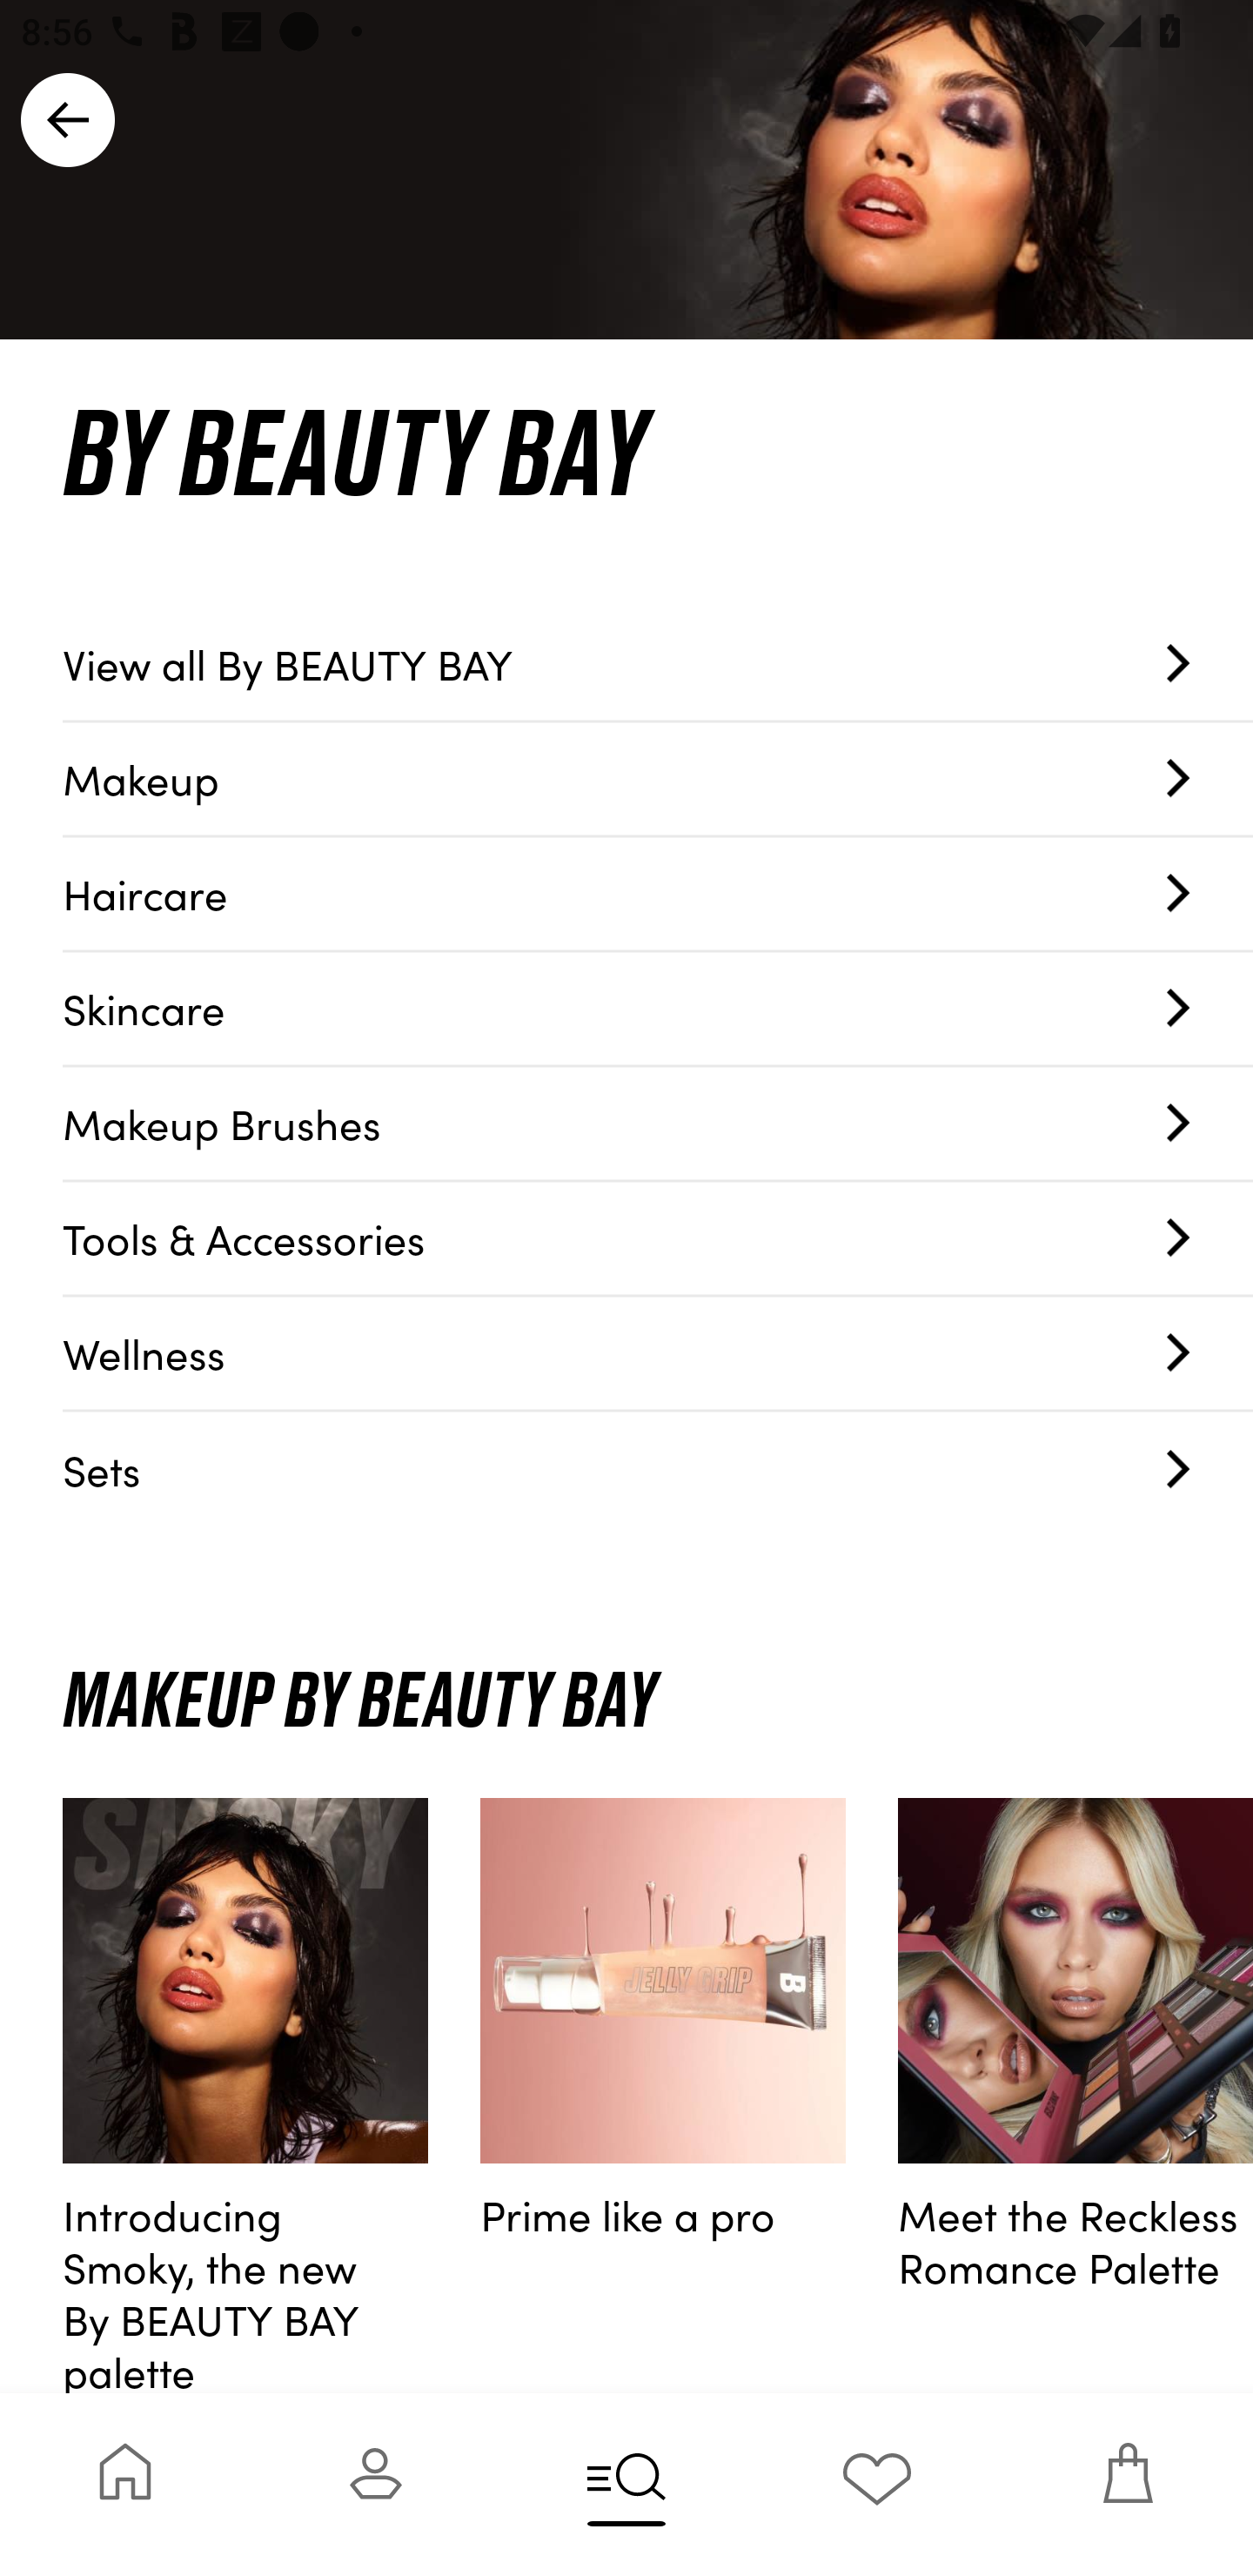 The image size is (1253, 2576). I want to click on Introducing Smoky, the new By BEAUTY BAY palette, so click(245, 2096).